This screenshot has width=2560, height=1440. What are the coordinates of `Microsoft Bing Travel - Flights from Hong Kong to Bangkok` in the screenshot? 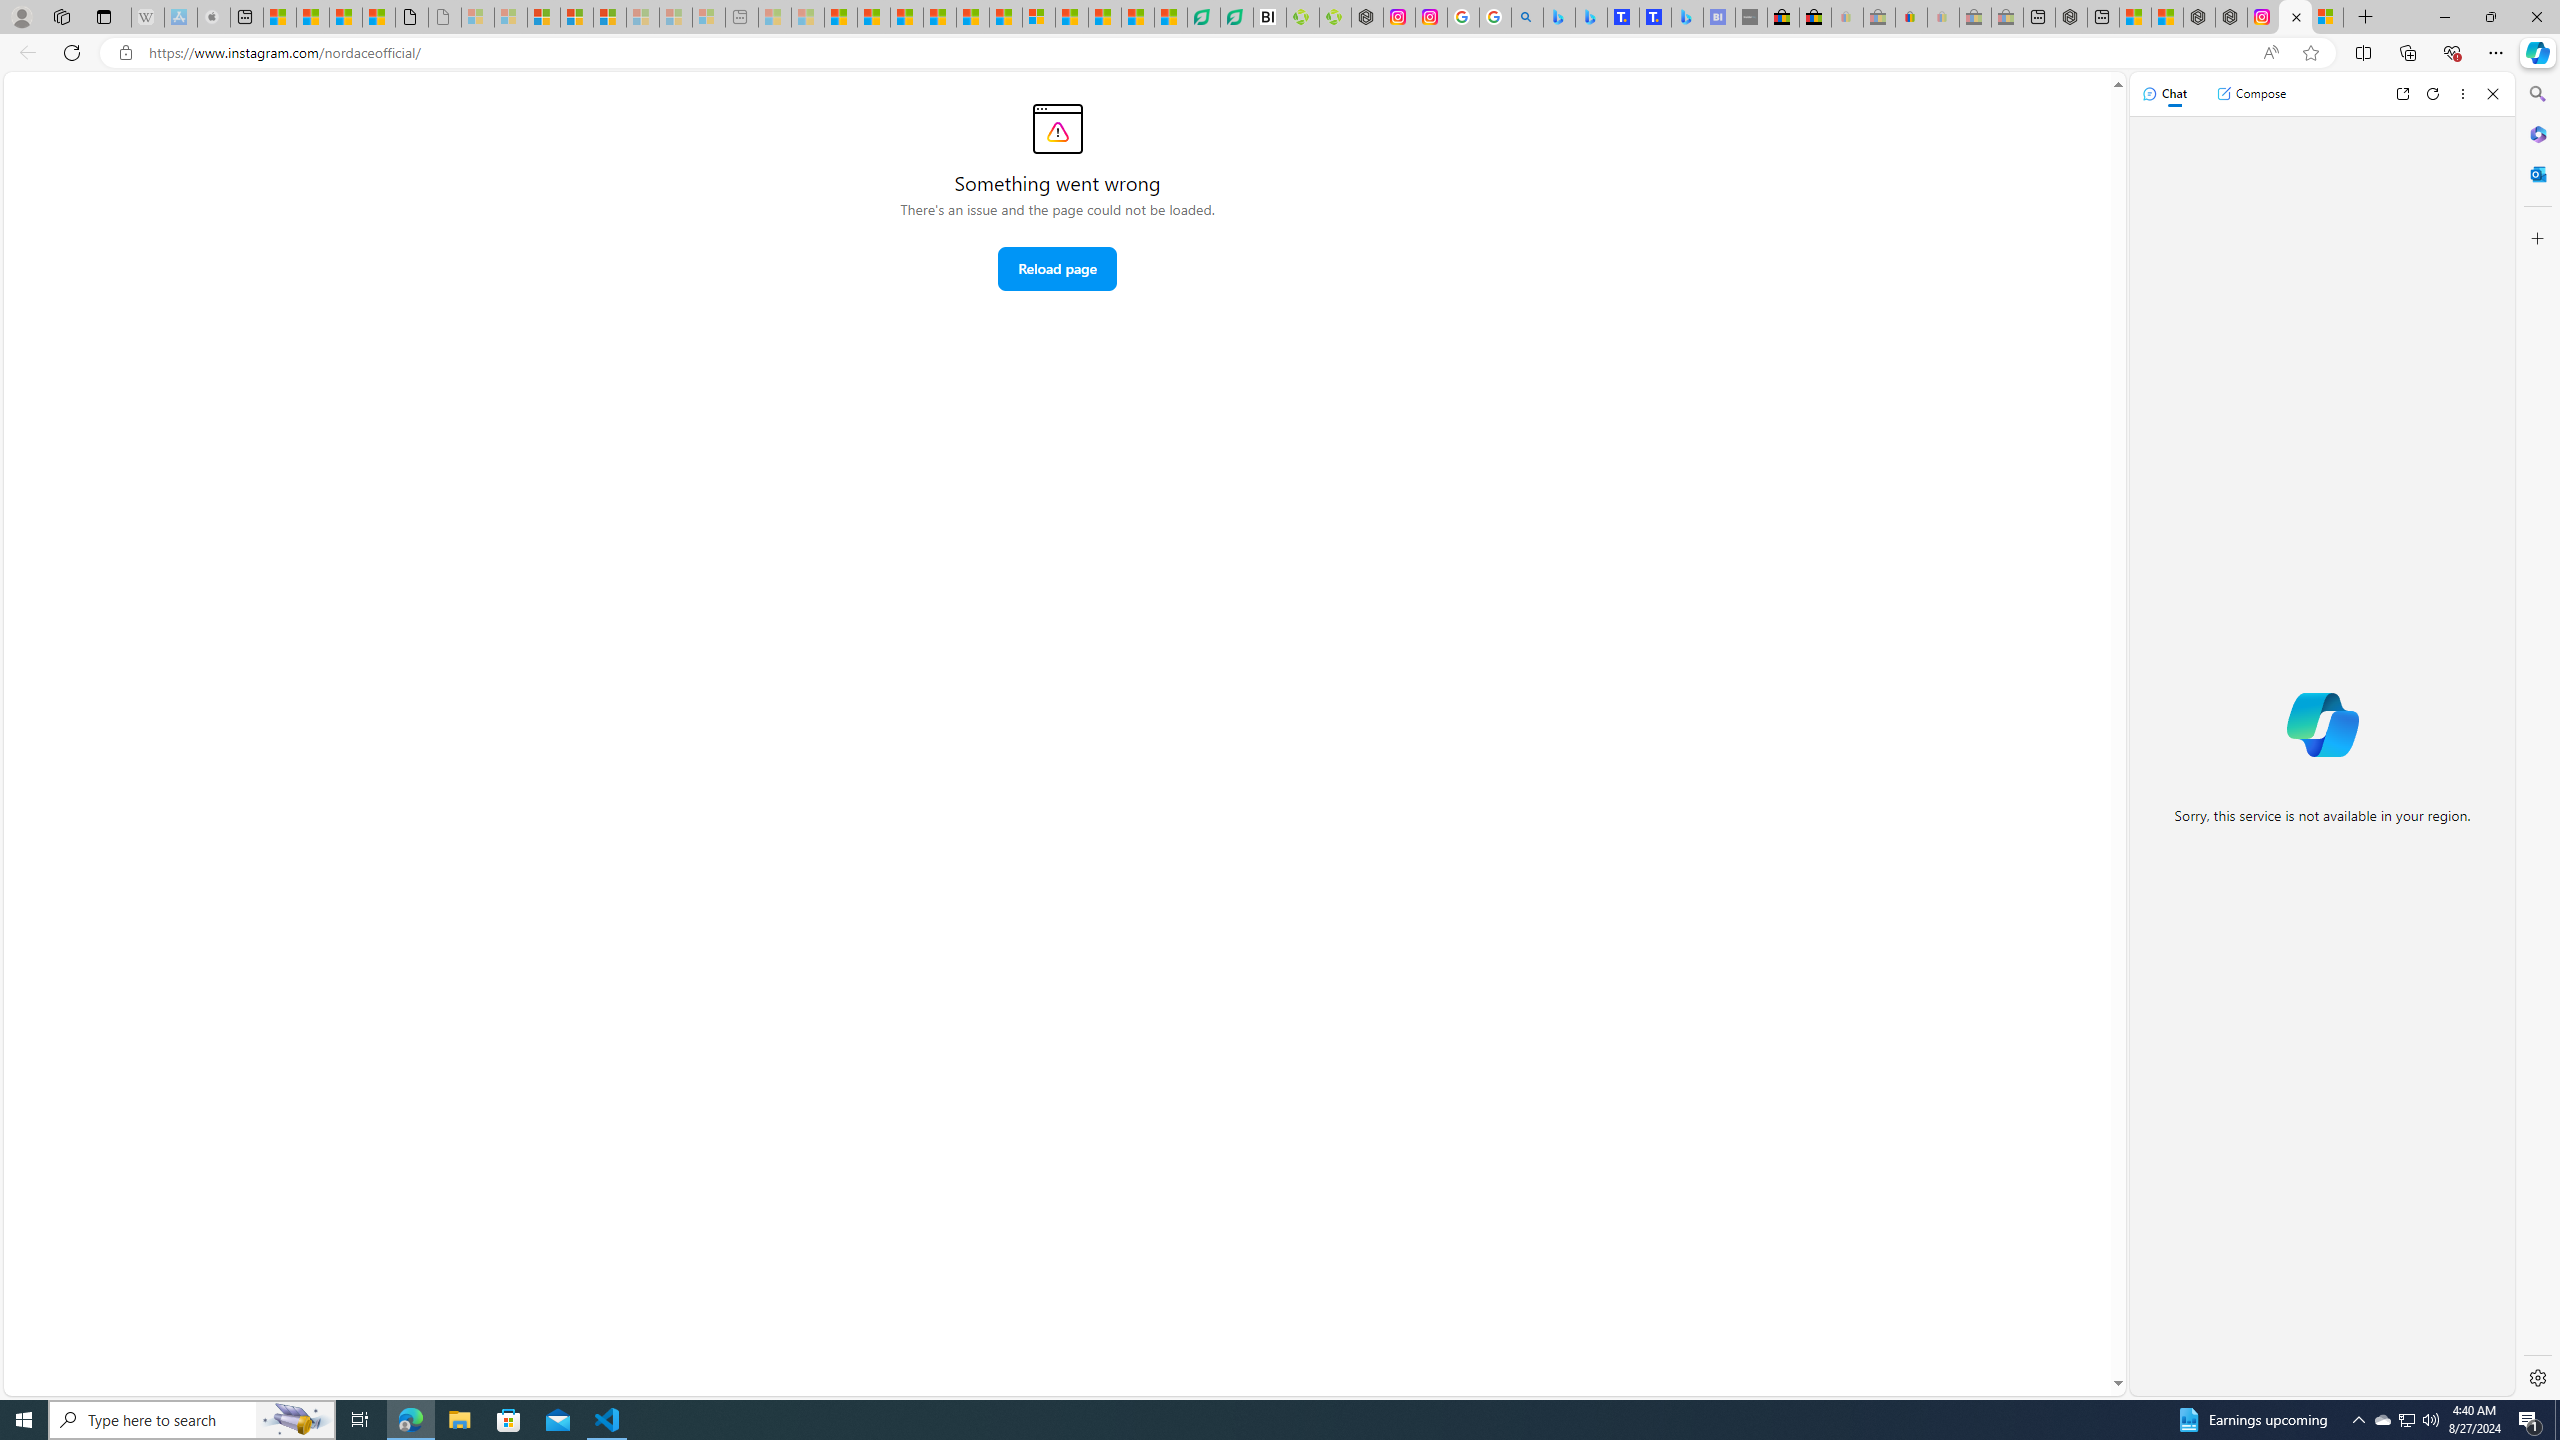 It's located at (1560, 17).